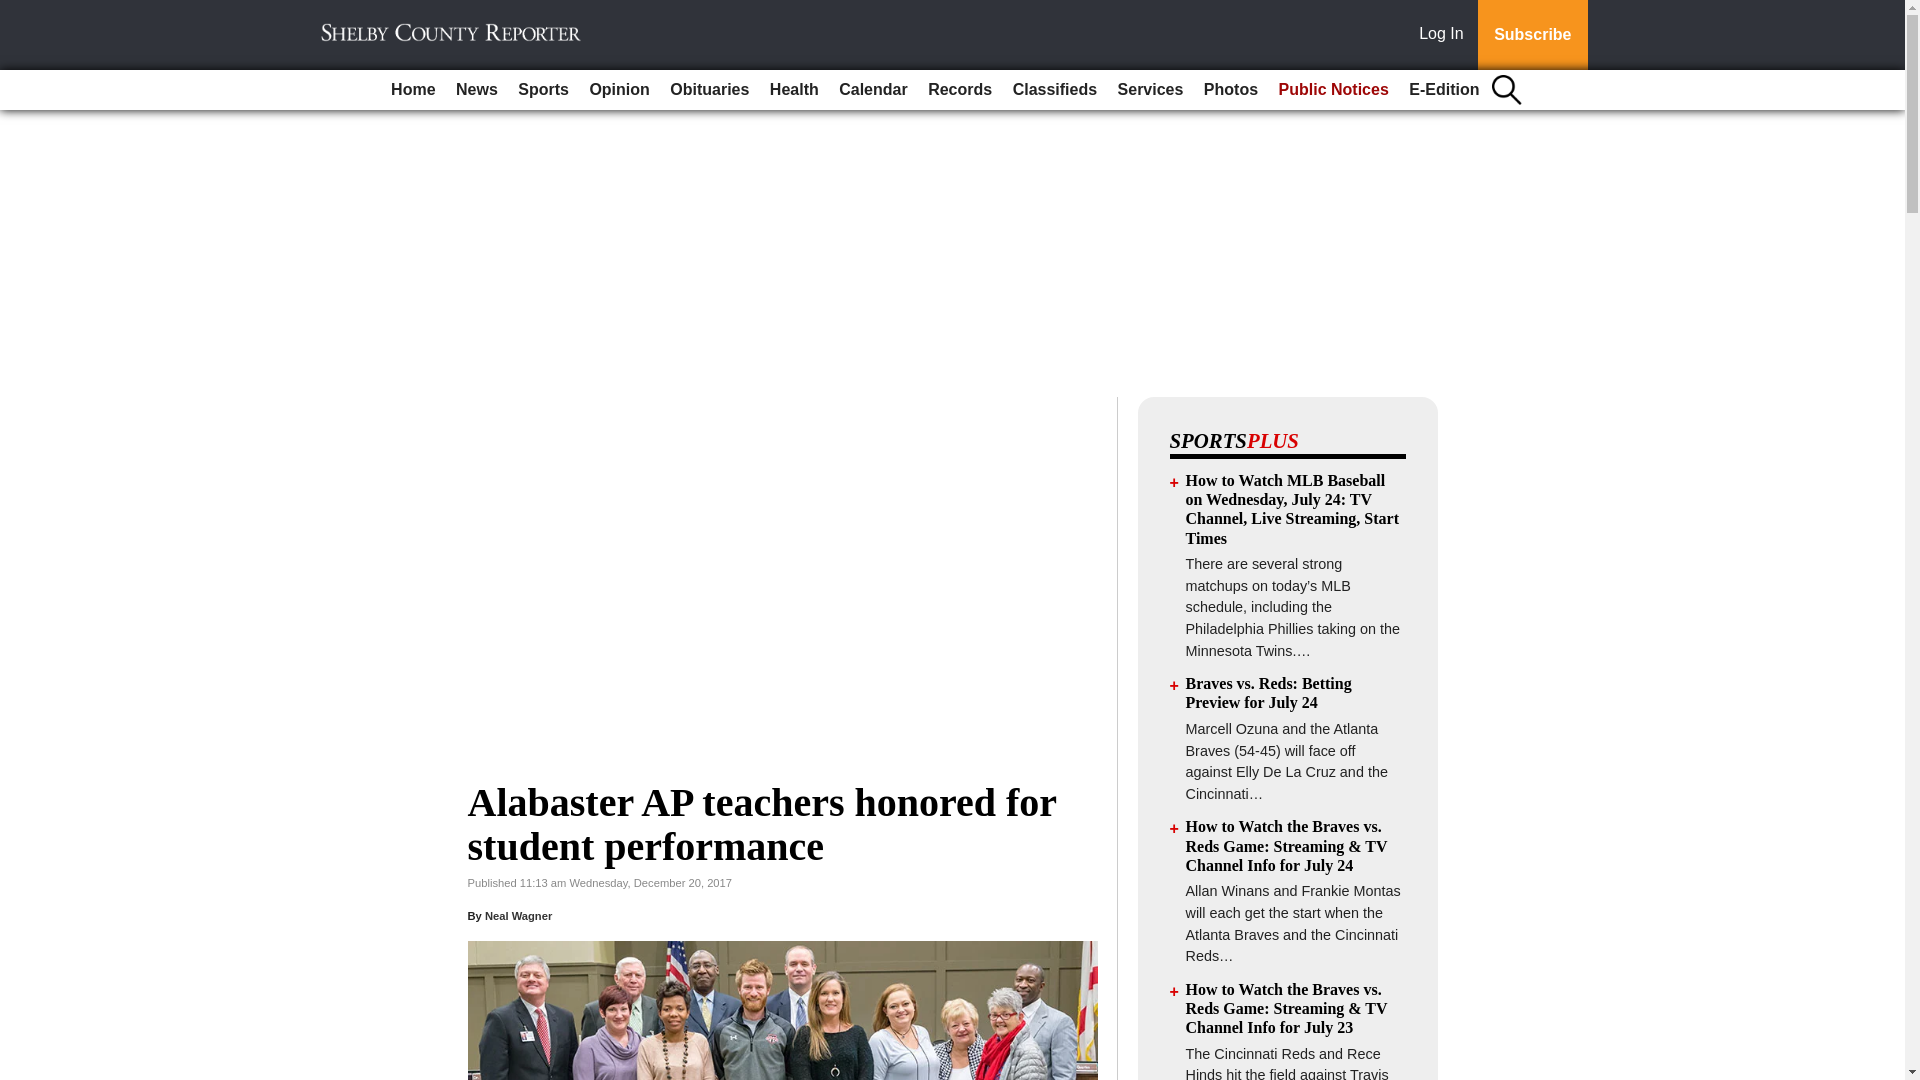  I want to click on Subscribe, so click(1532, 35).